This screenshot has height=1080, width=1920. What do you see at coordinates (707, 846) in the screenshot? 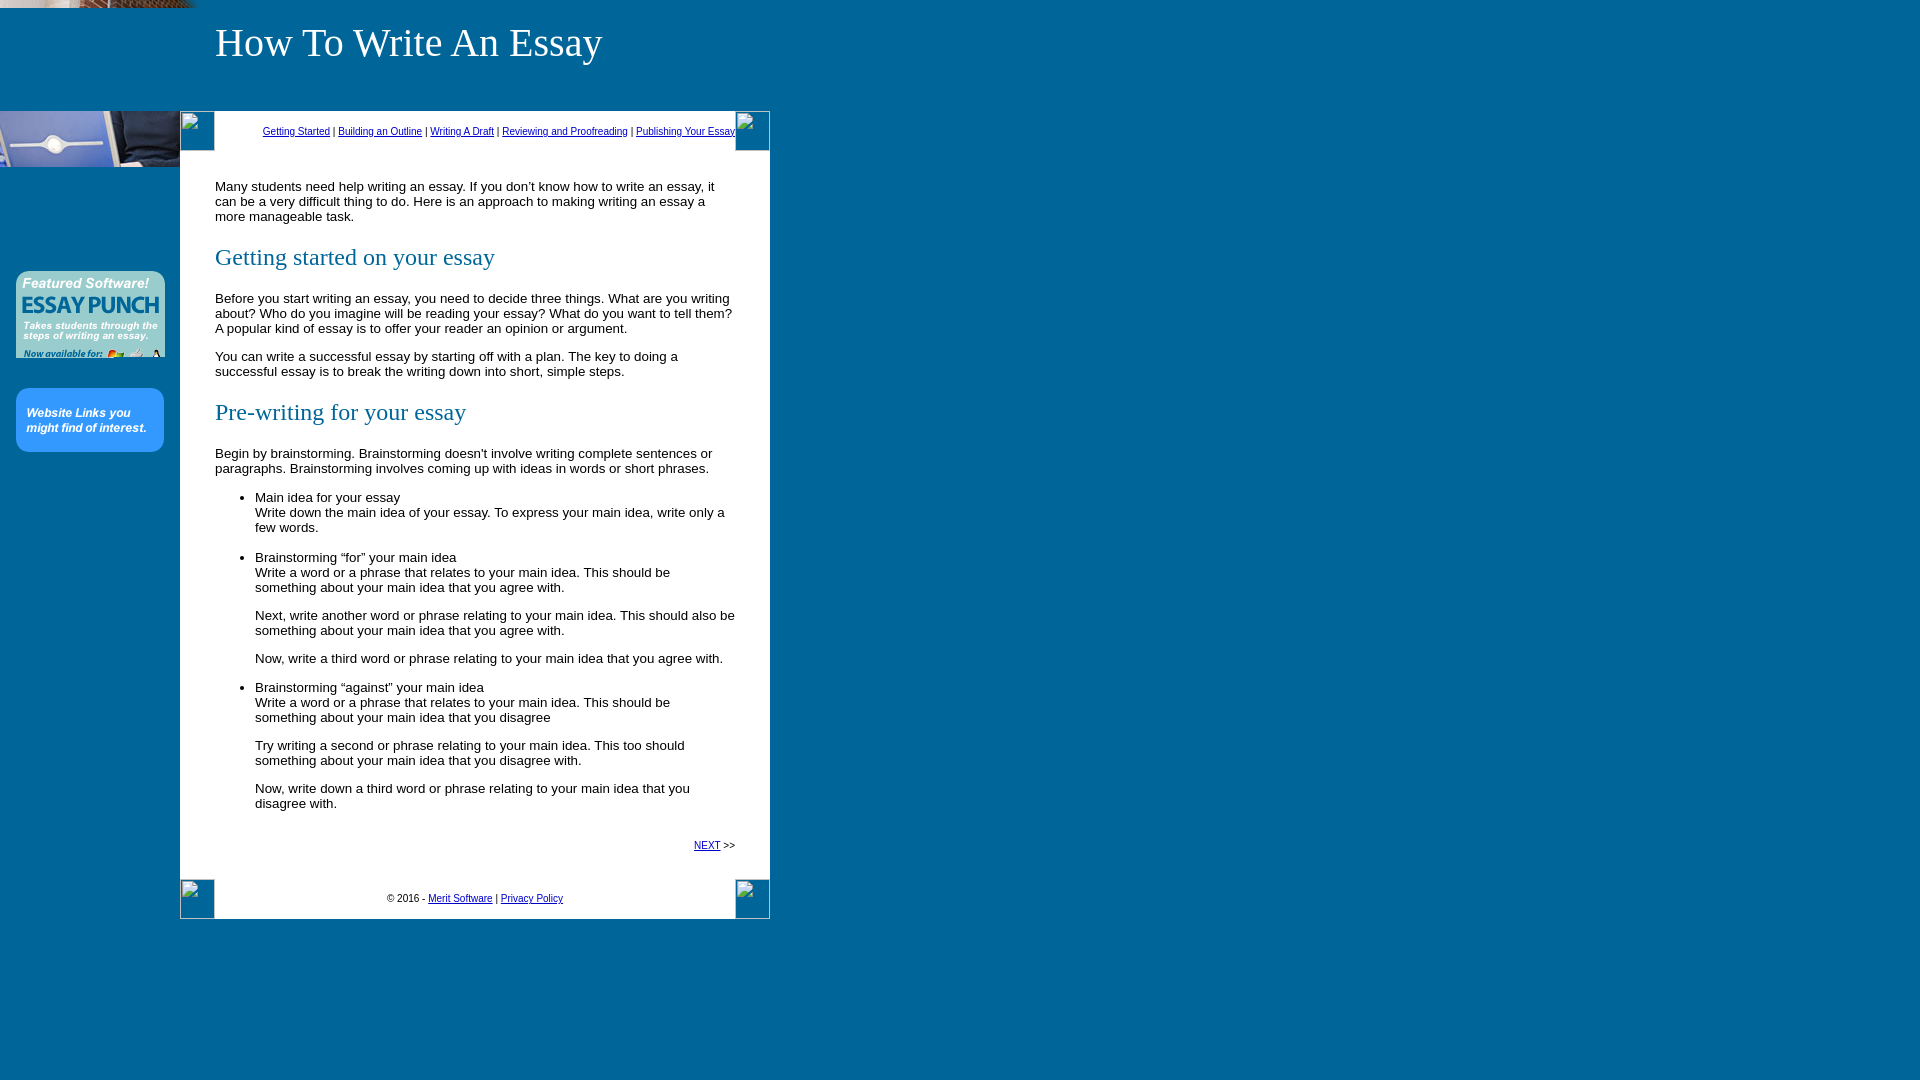
I see `NEXT` at bounding box center [707, 846].